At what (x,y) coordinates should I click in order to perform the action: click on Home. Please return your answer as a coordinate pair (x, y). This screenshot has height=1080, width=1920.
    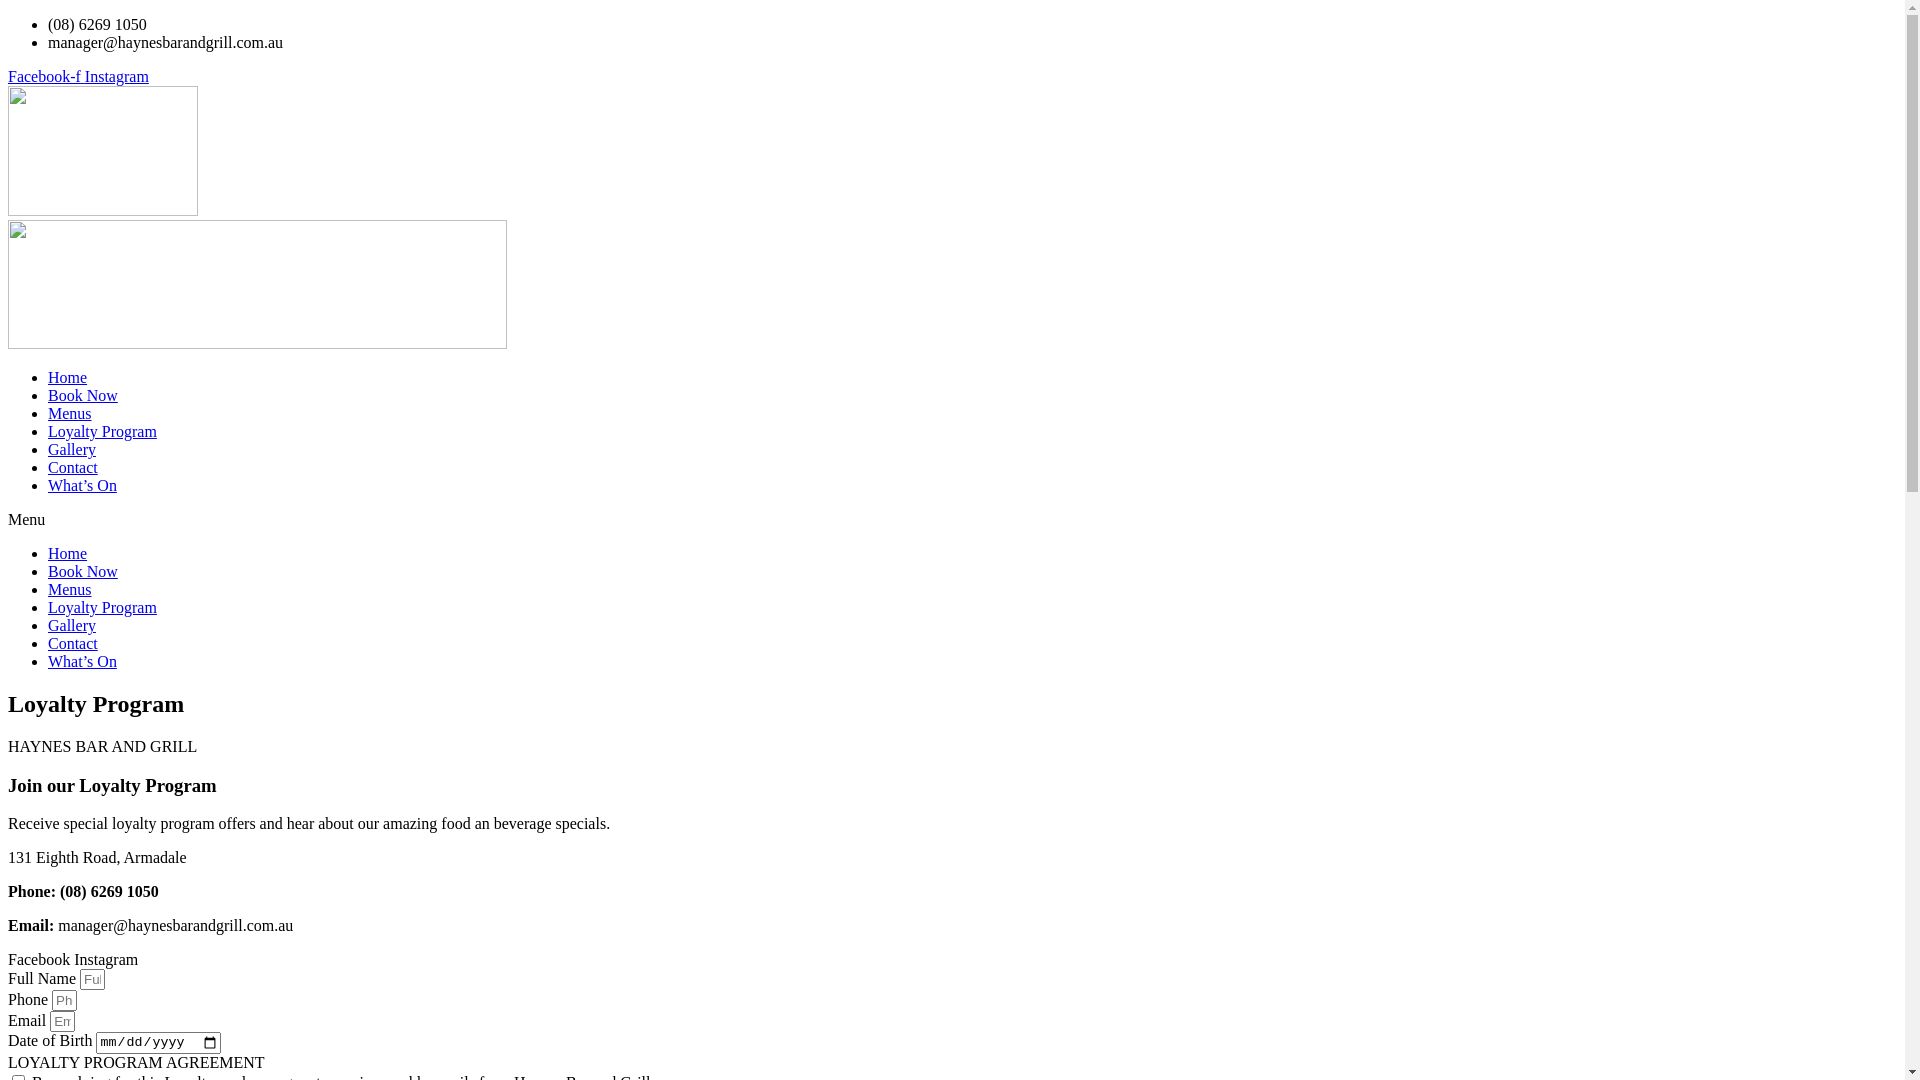
    Looking at the image, I should click on (68, 554).